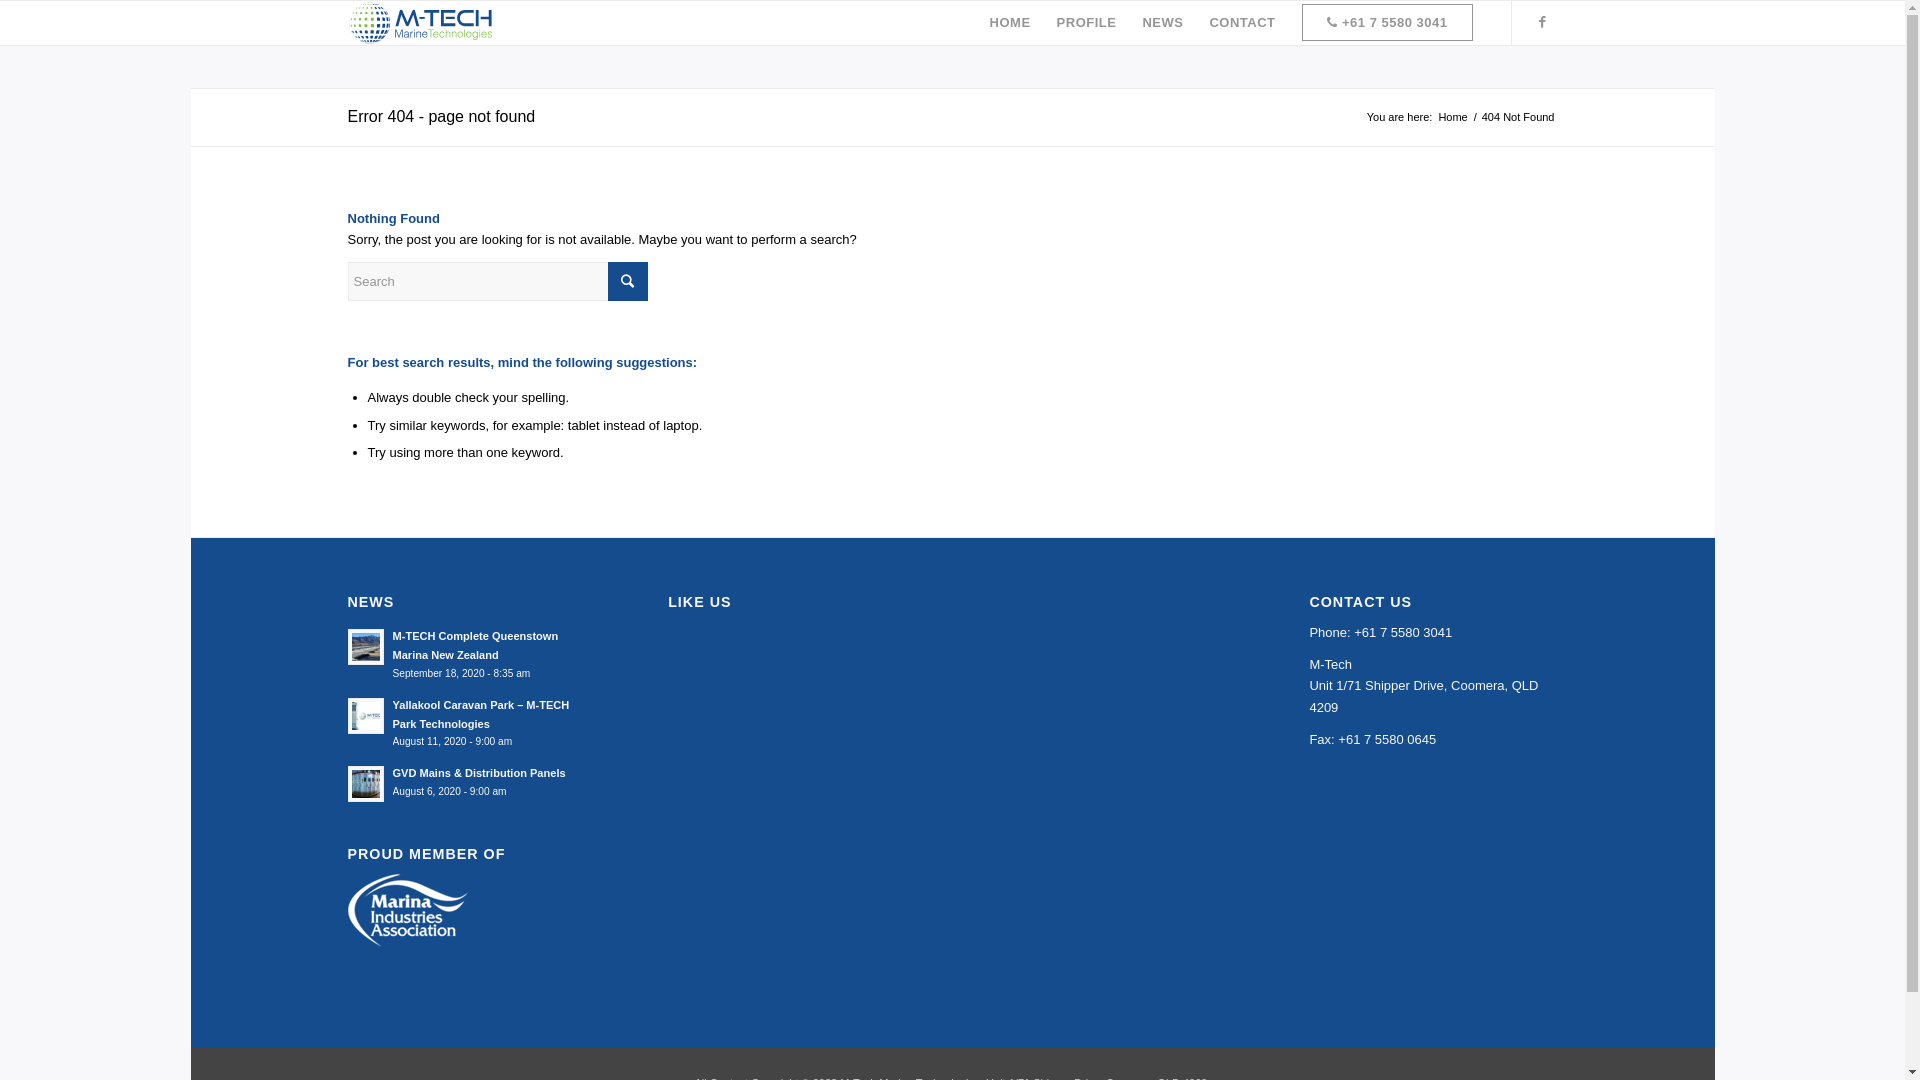 This screenshot has height=1080, width=1920. I want to click on GVD Mains & Distribution Panels
August 6, 2020 - 9:00 am, so click(472, 782).